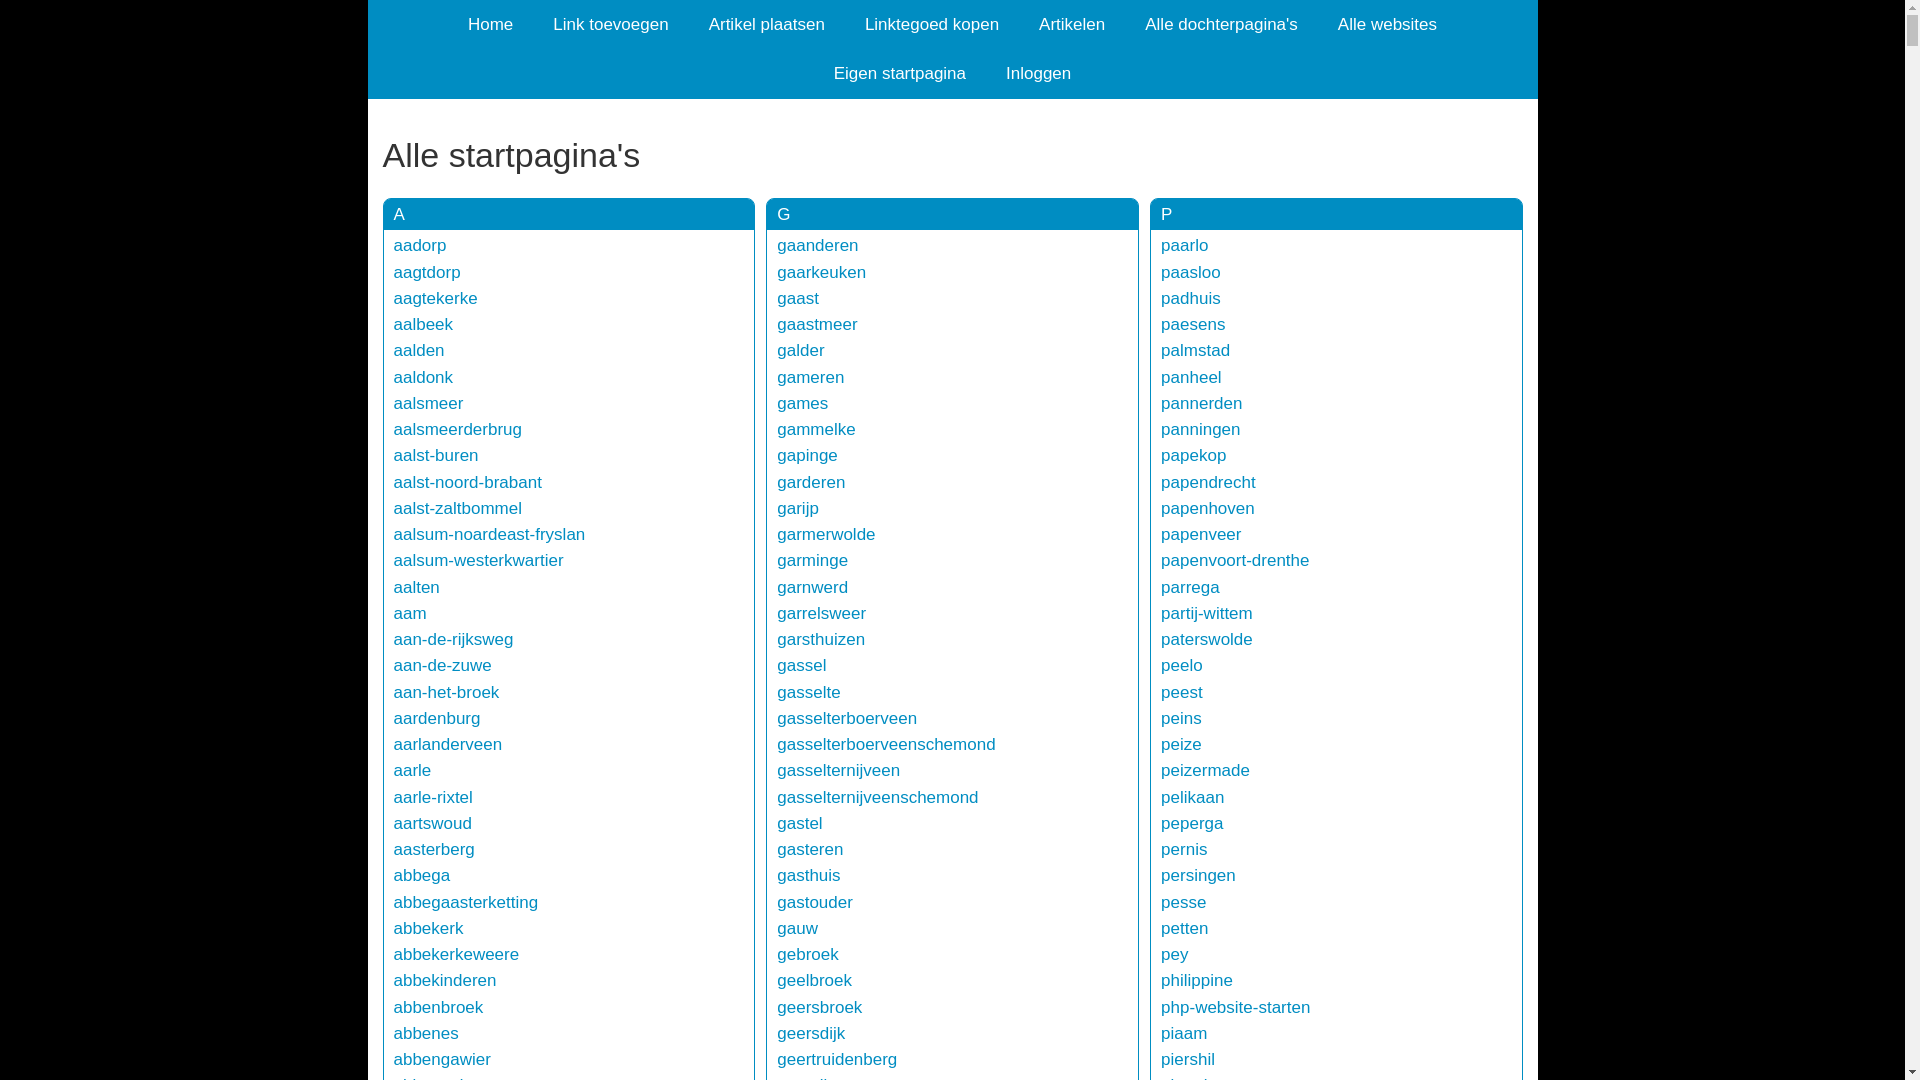 The height and width of the screenshot is (1080, 1920). I want to click on abbega, so click(422, 876).